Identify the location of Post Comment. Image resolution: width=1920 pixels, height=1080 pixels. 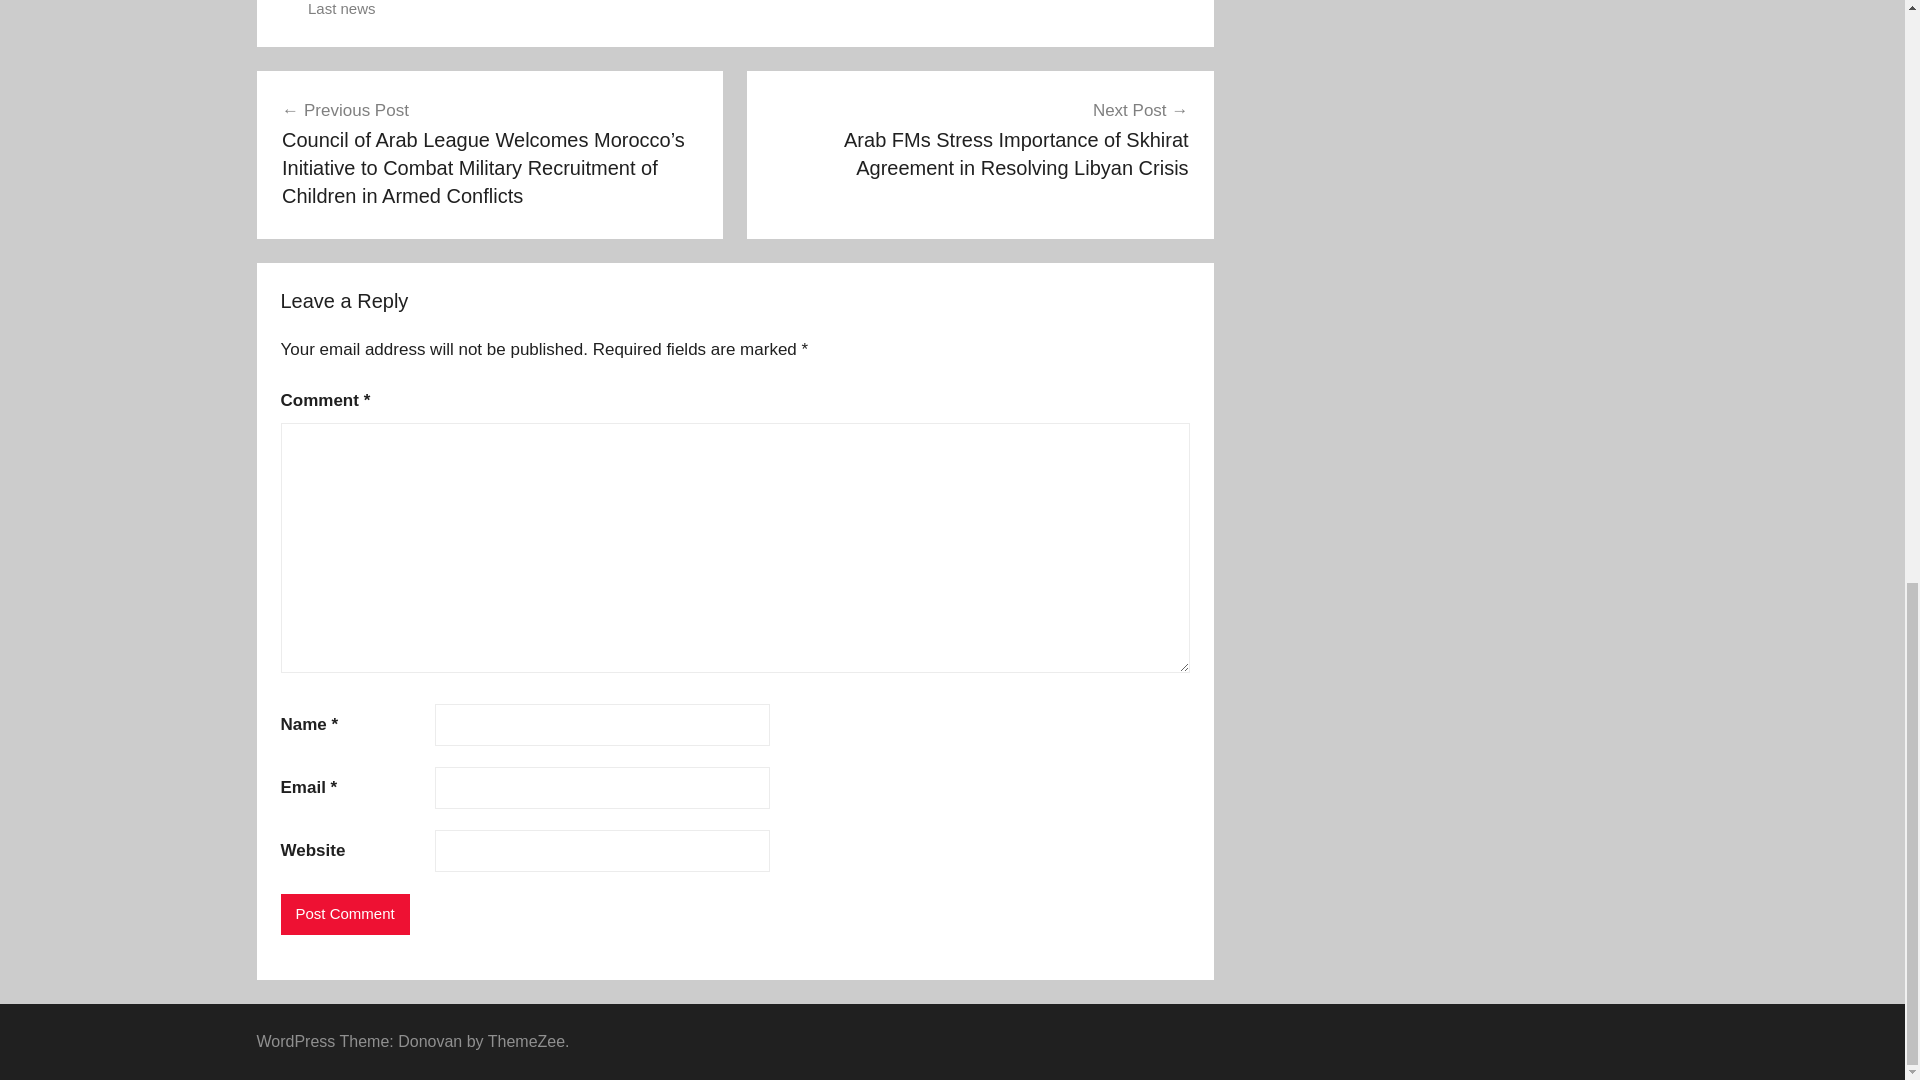
(344, 914).